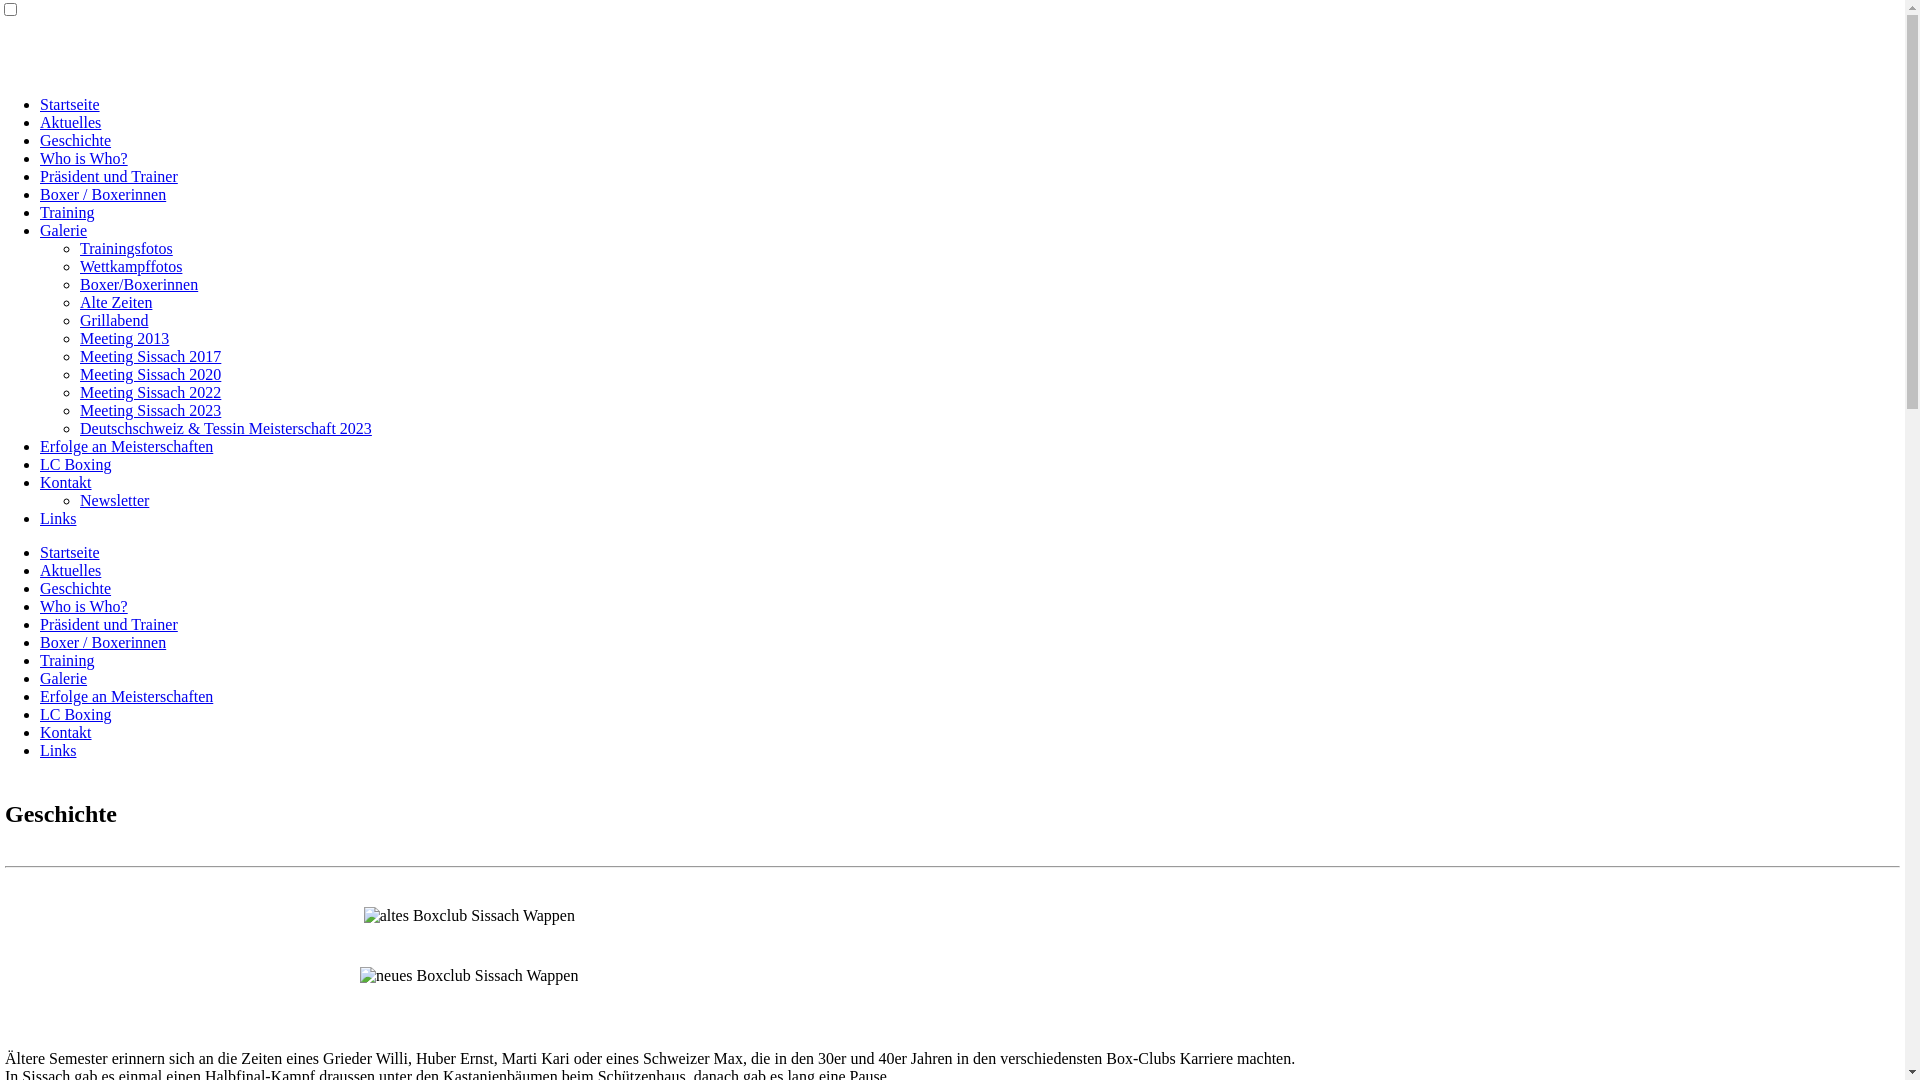  I want to click on Galerie, so click(64, 678).